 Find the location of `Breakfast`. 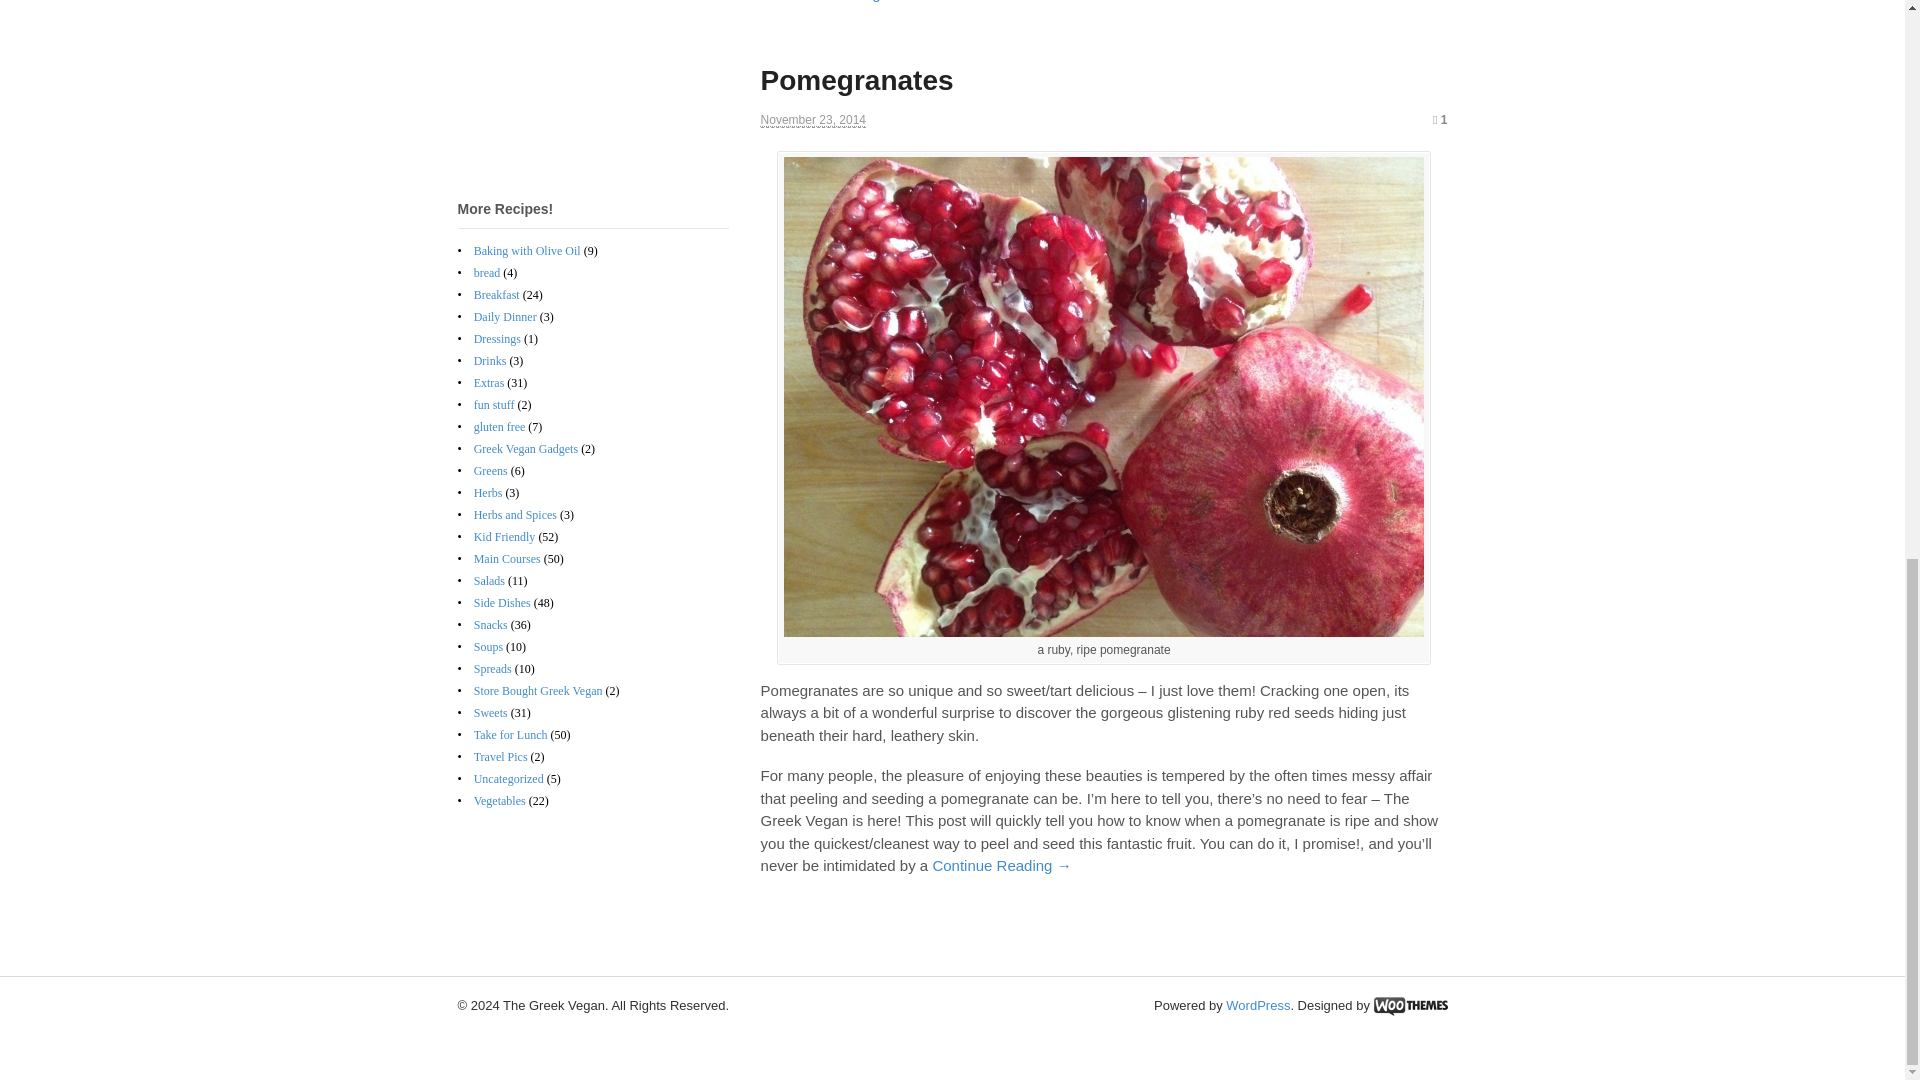

Breakfast is located at coordinates (497, 295).